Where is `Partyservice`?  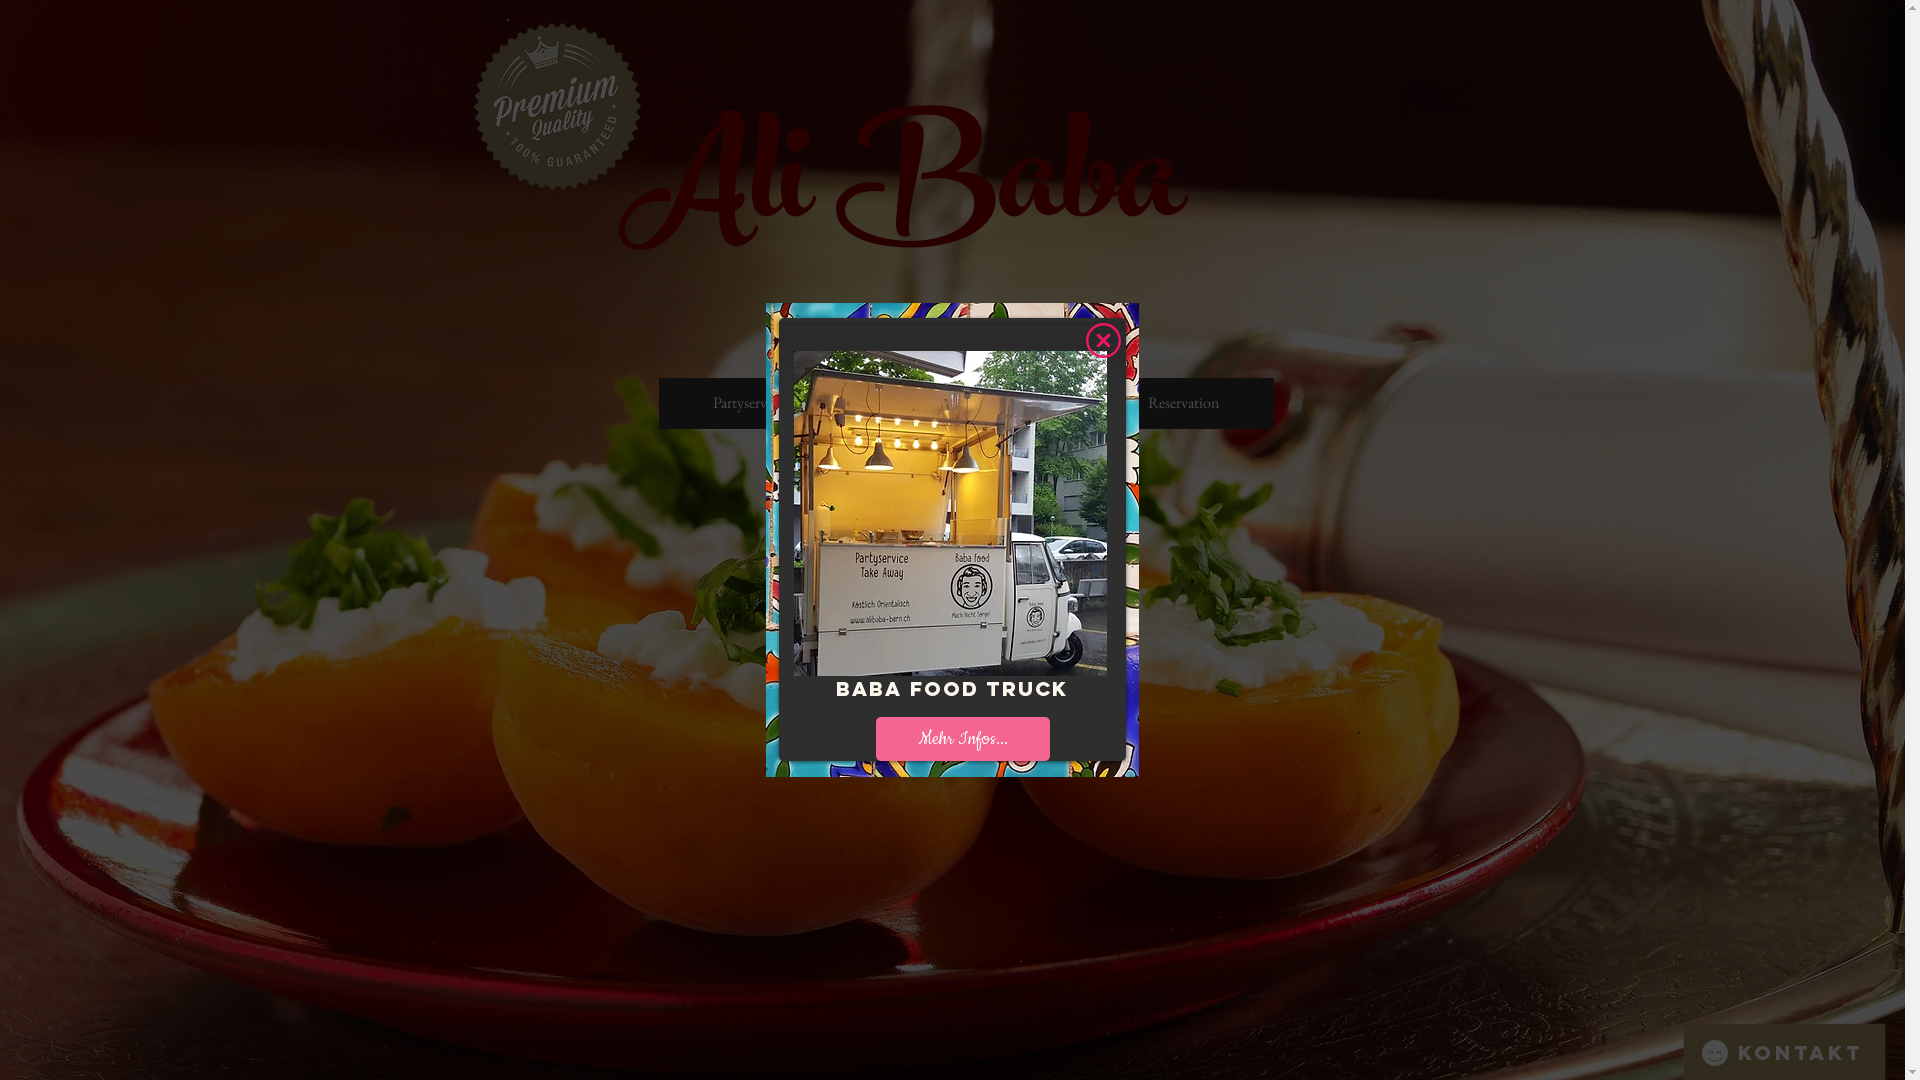
Partyservice is located at coordinates (748, 404).